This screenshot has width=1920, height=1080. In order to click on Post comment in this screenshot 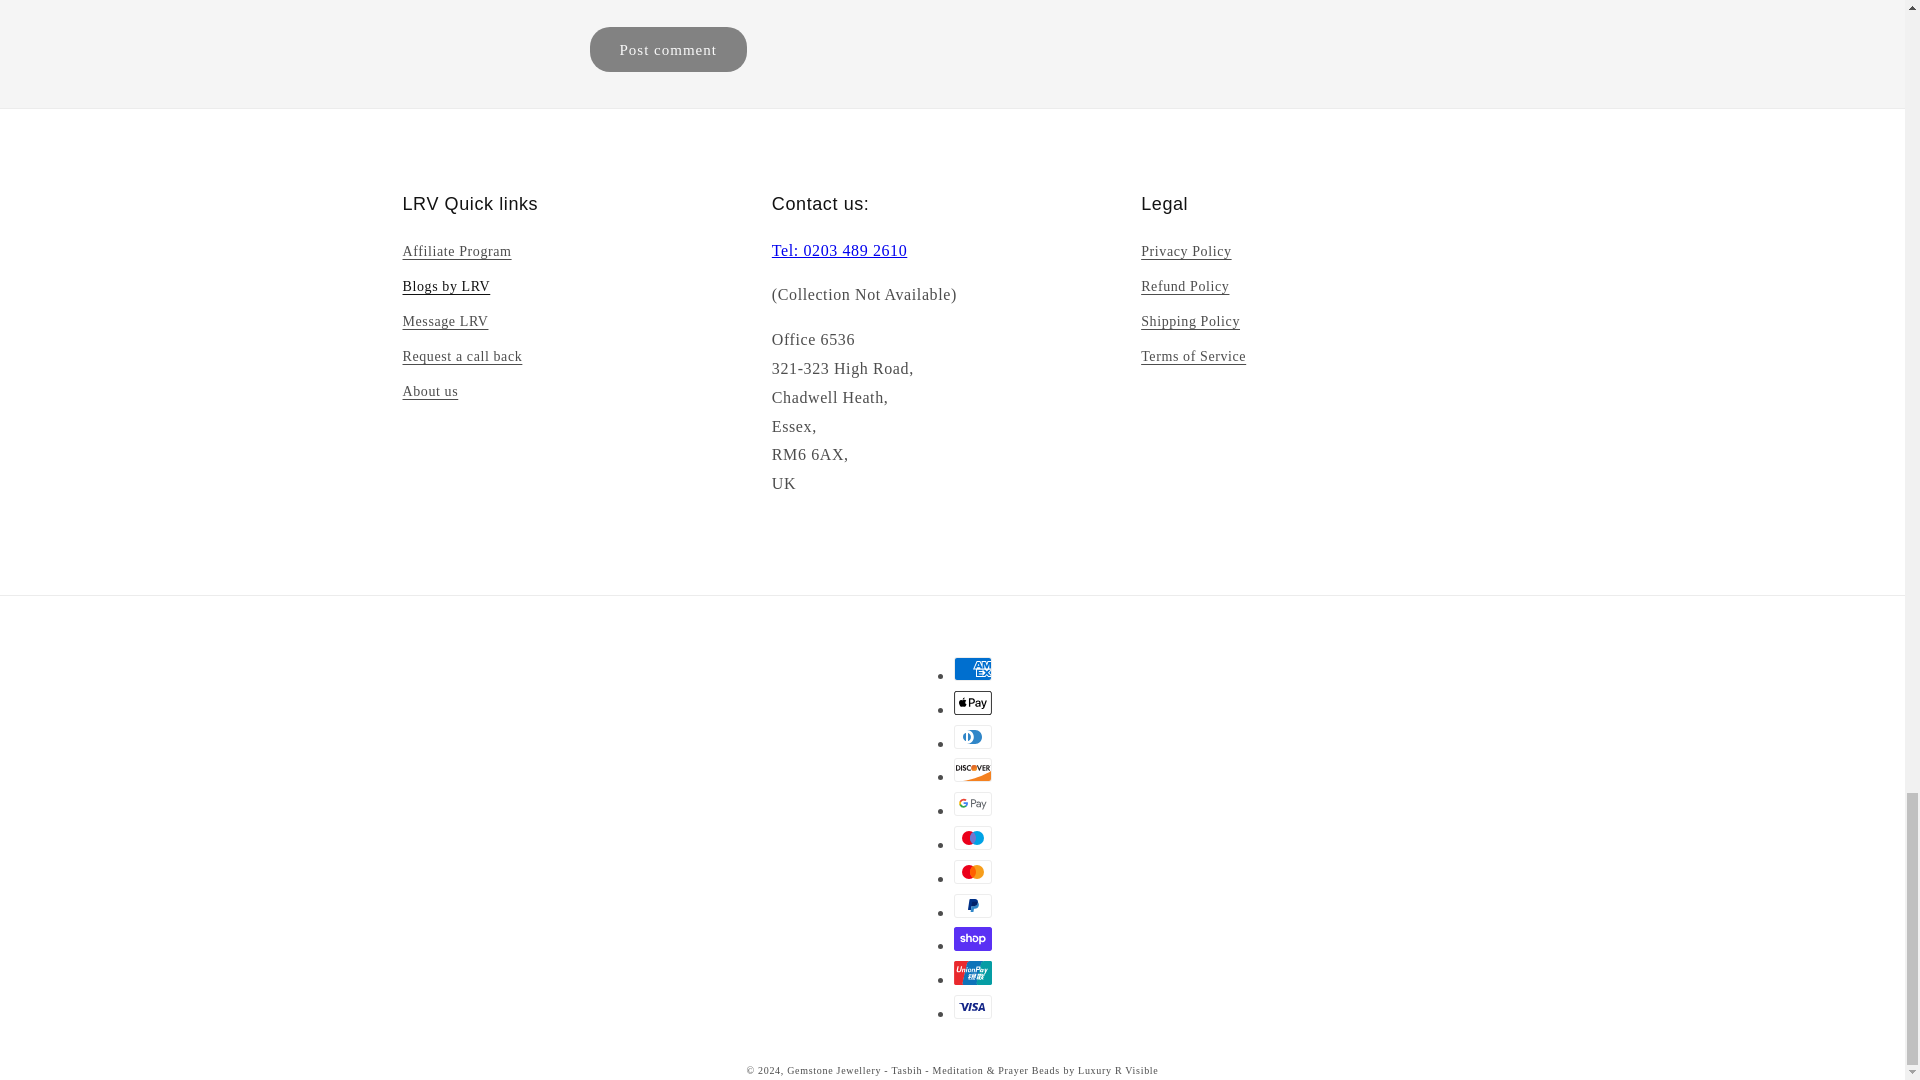, I will do `click(668, 50)`.